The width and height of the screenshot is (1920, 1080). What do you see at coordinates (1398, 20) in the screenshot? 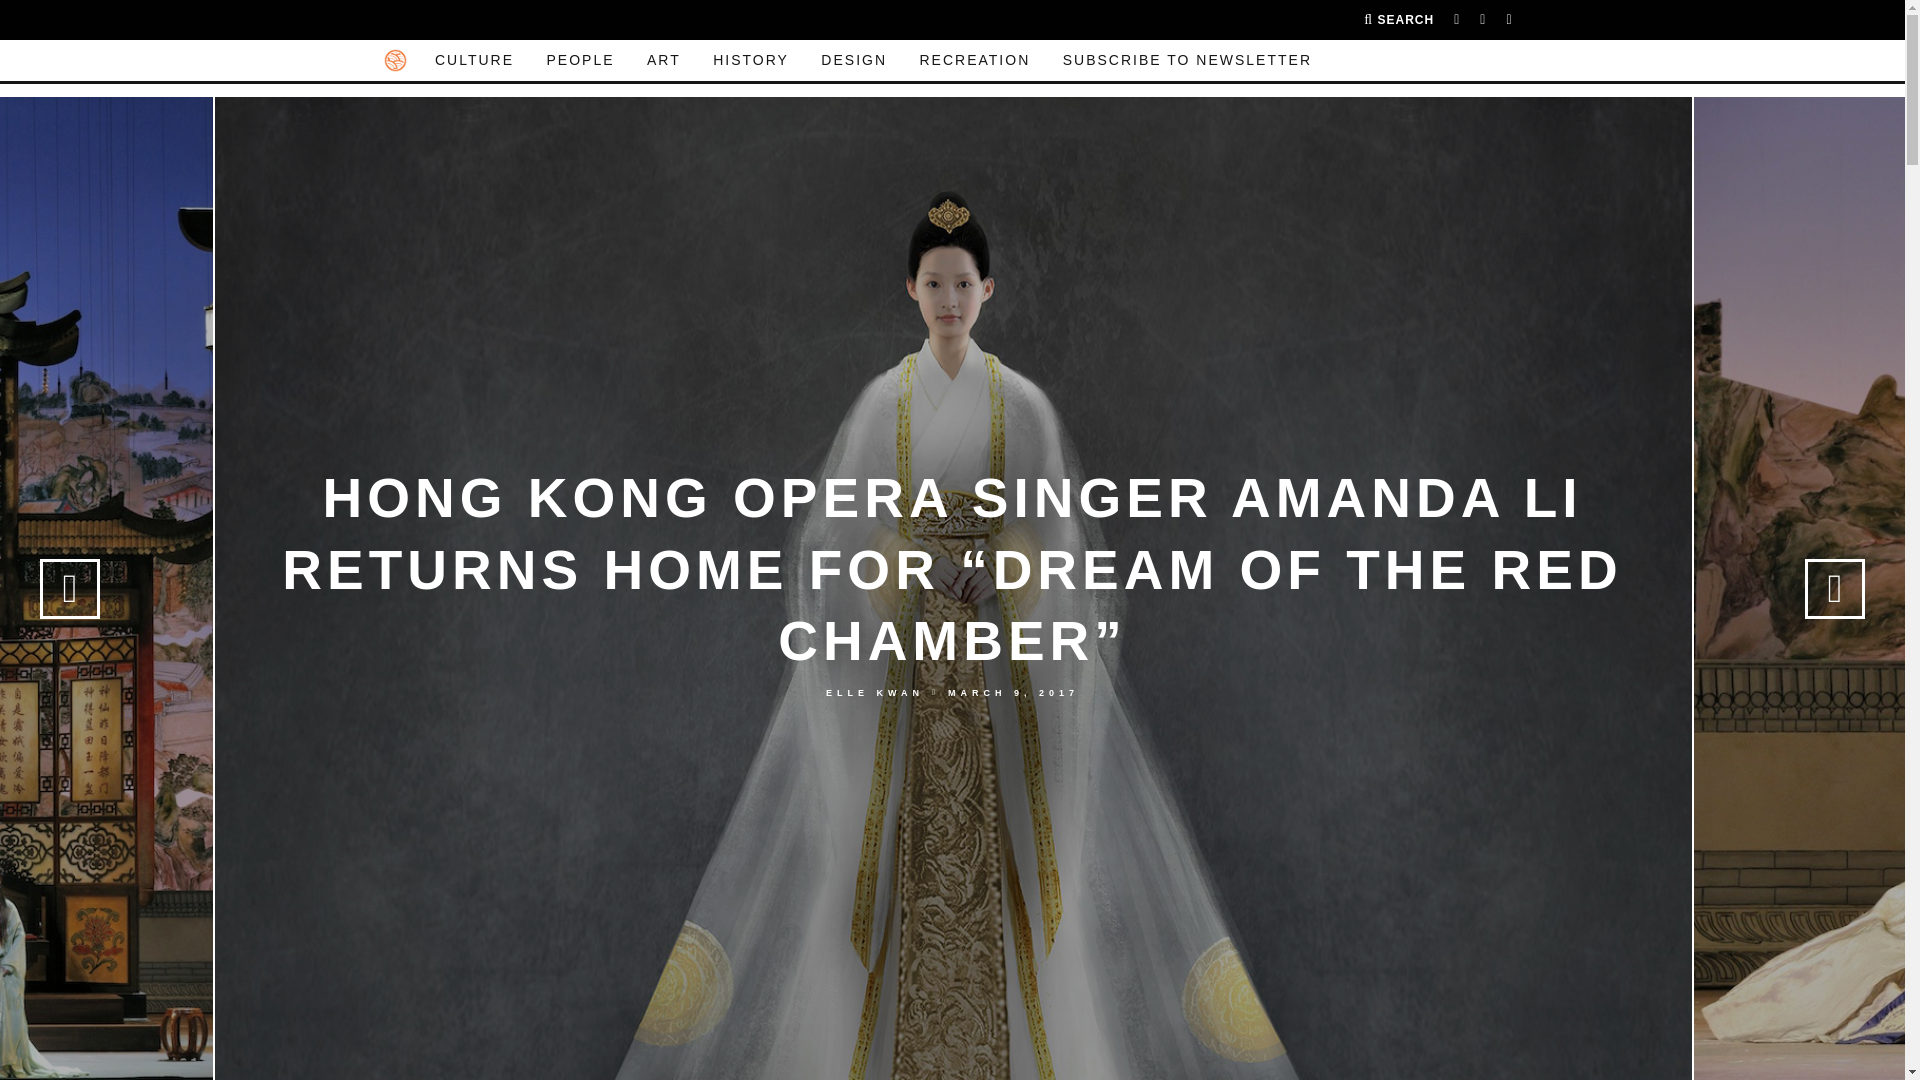
I see `SEARCH` at bounding box center [1398, 20].